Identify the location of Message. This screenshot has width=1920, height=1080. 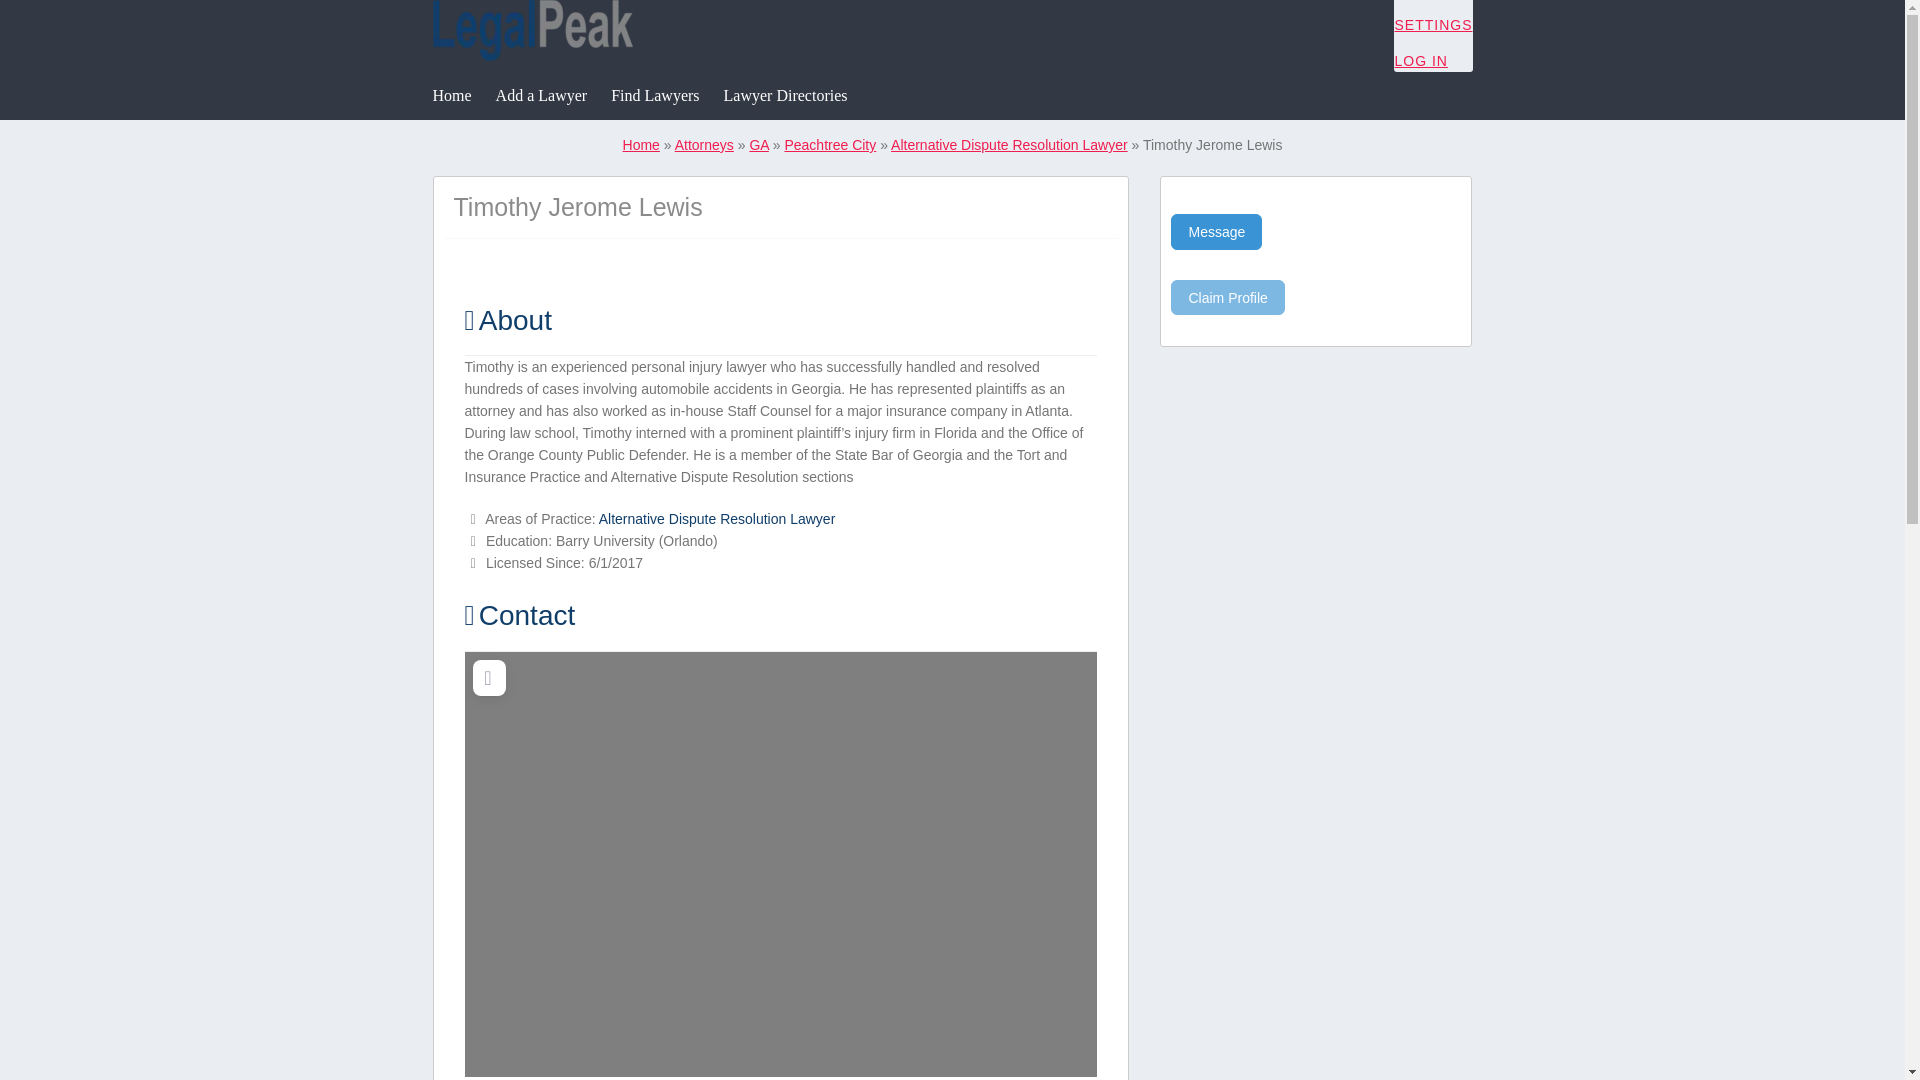
(1216, 232).